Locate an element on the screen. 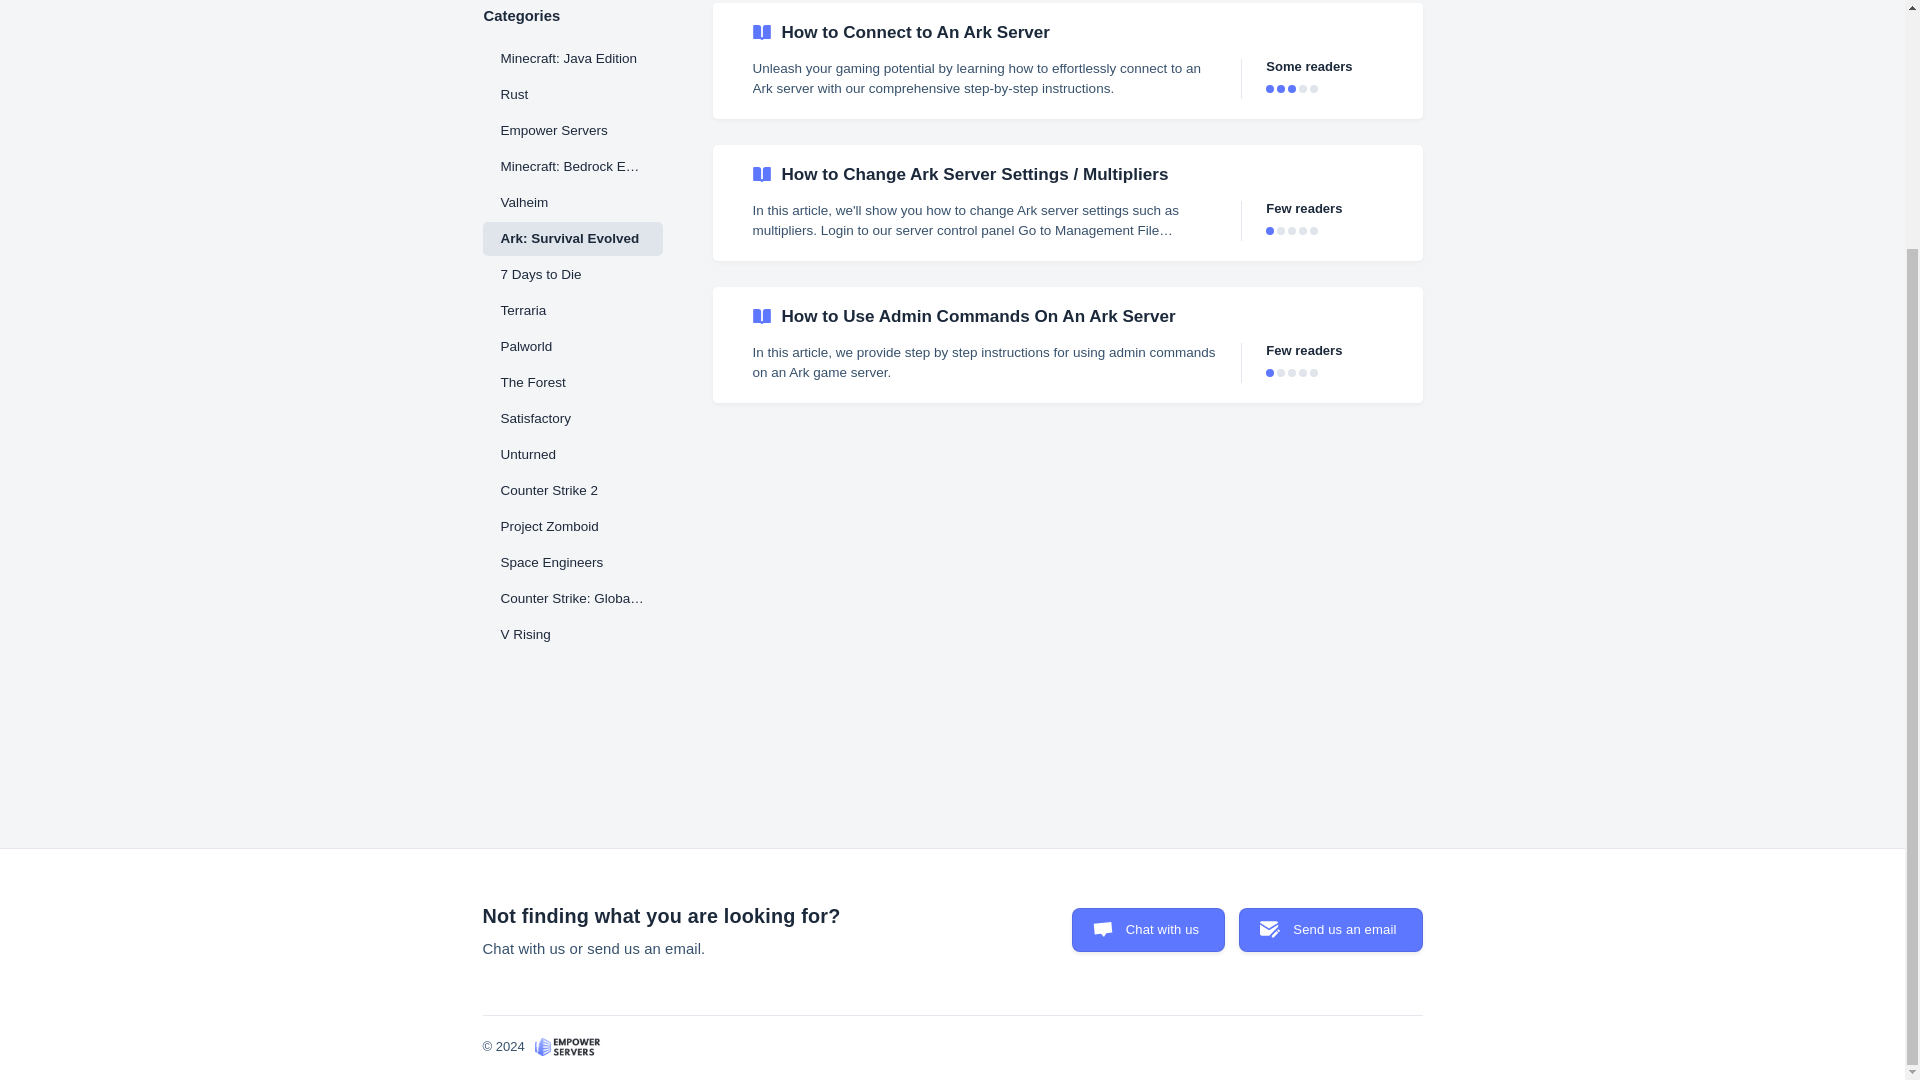 This screenshot has height=1080, width=1920. Valheim is located at coordinates (572, 202).